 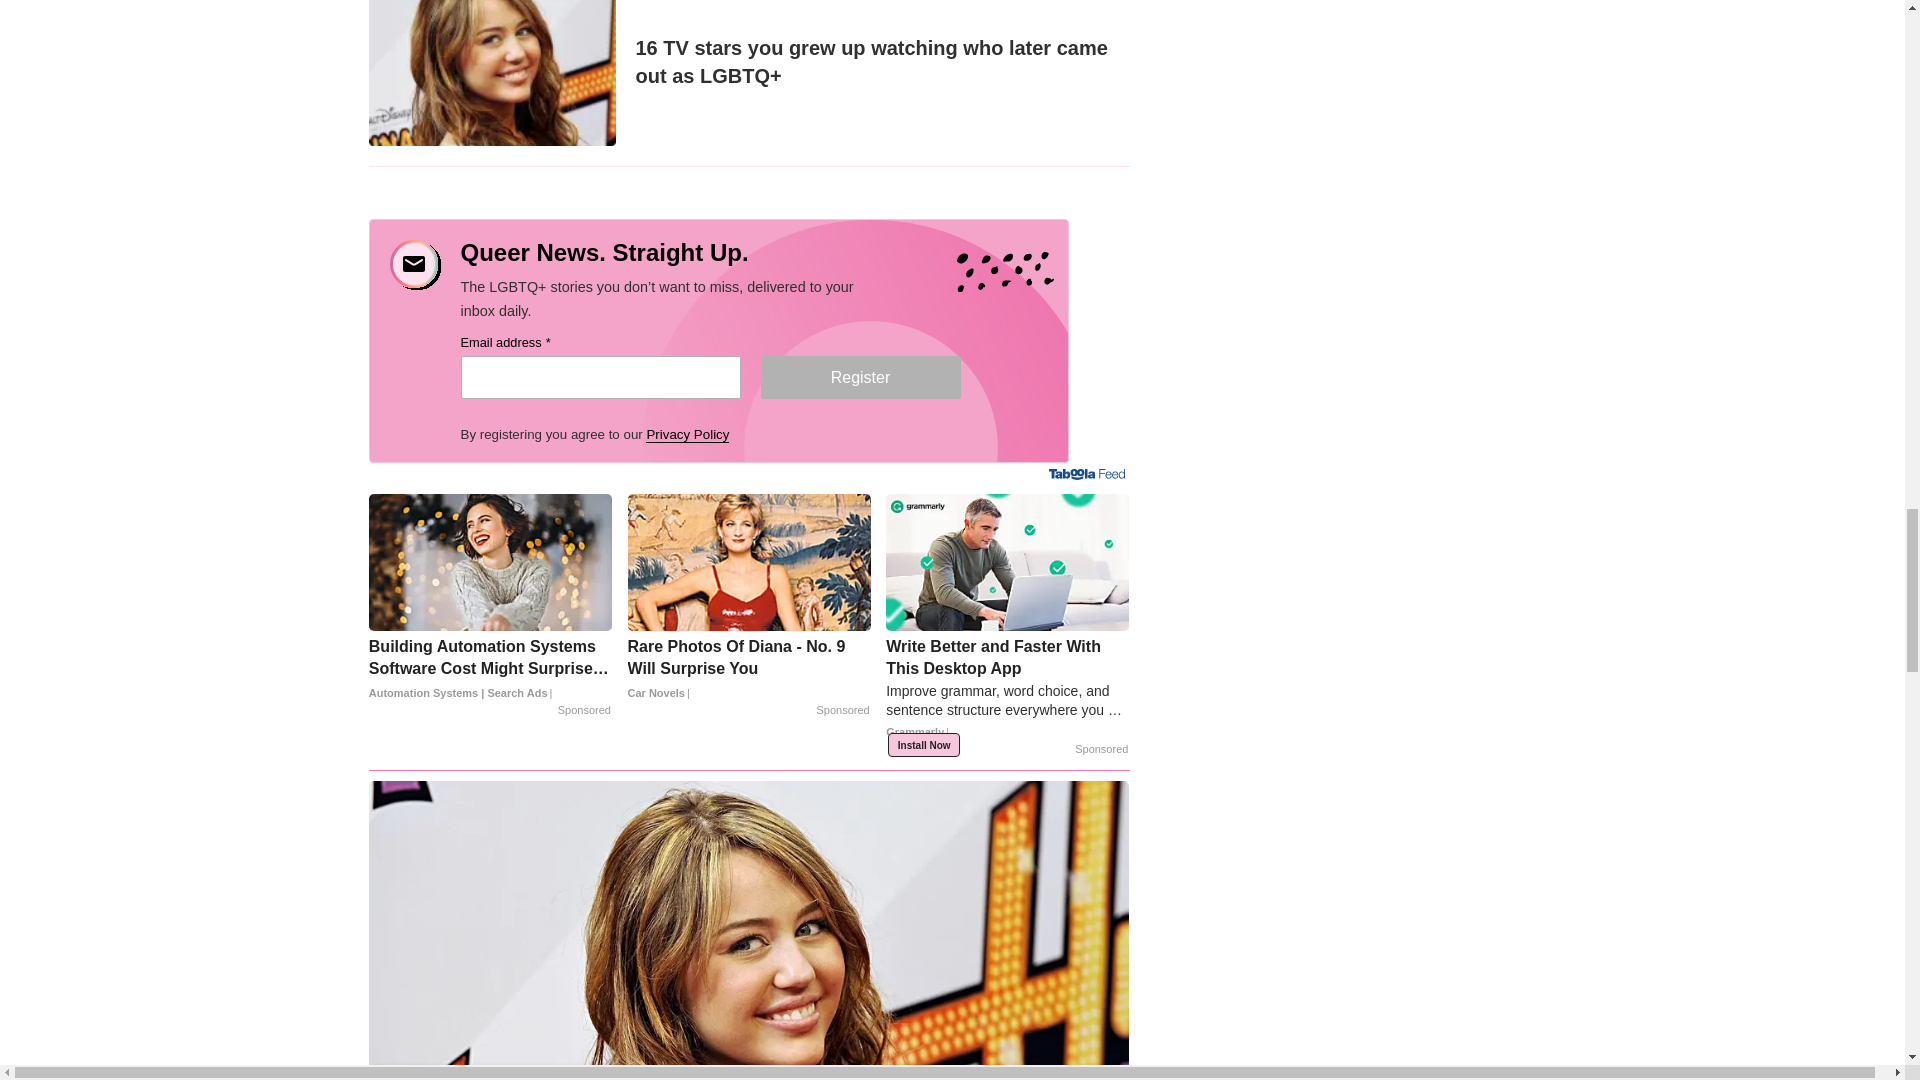 What do you see at coordinates (1006, 695) in the screenshot?
I see `Write Better and Faster With This Desktop App` at bounding box center [1006, 695].